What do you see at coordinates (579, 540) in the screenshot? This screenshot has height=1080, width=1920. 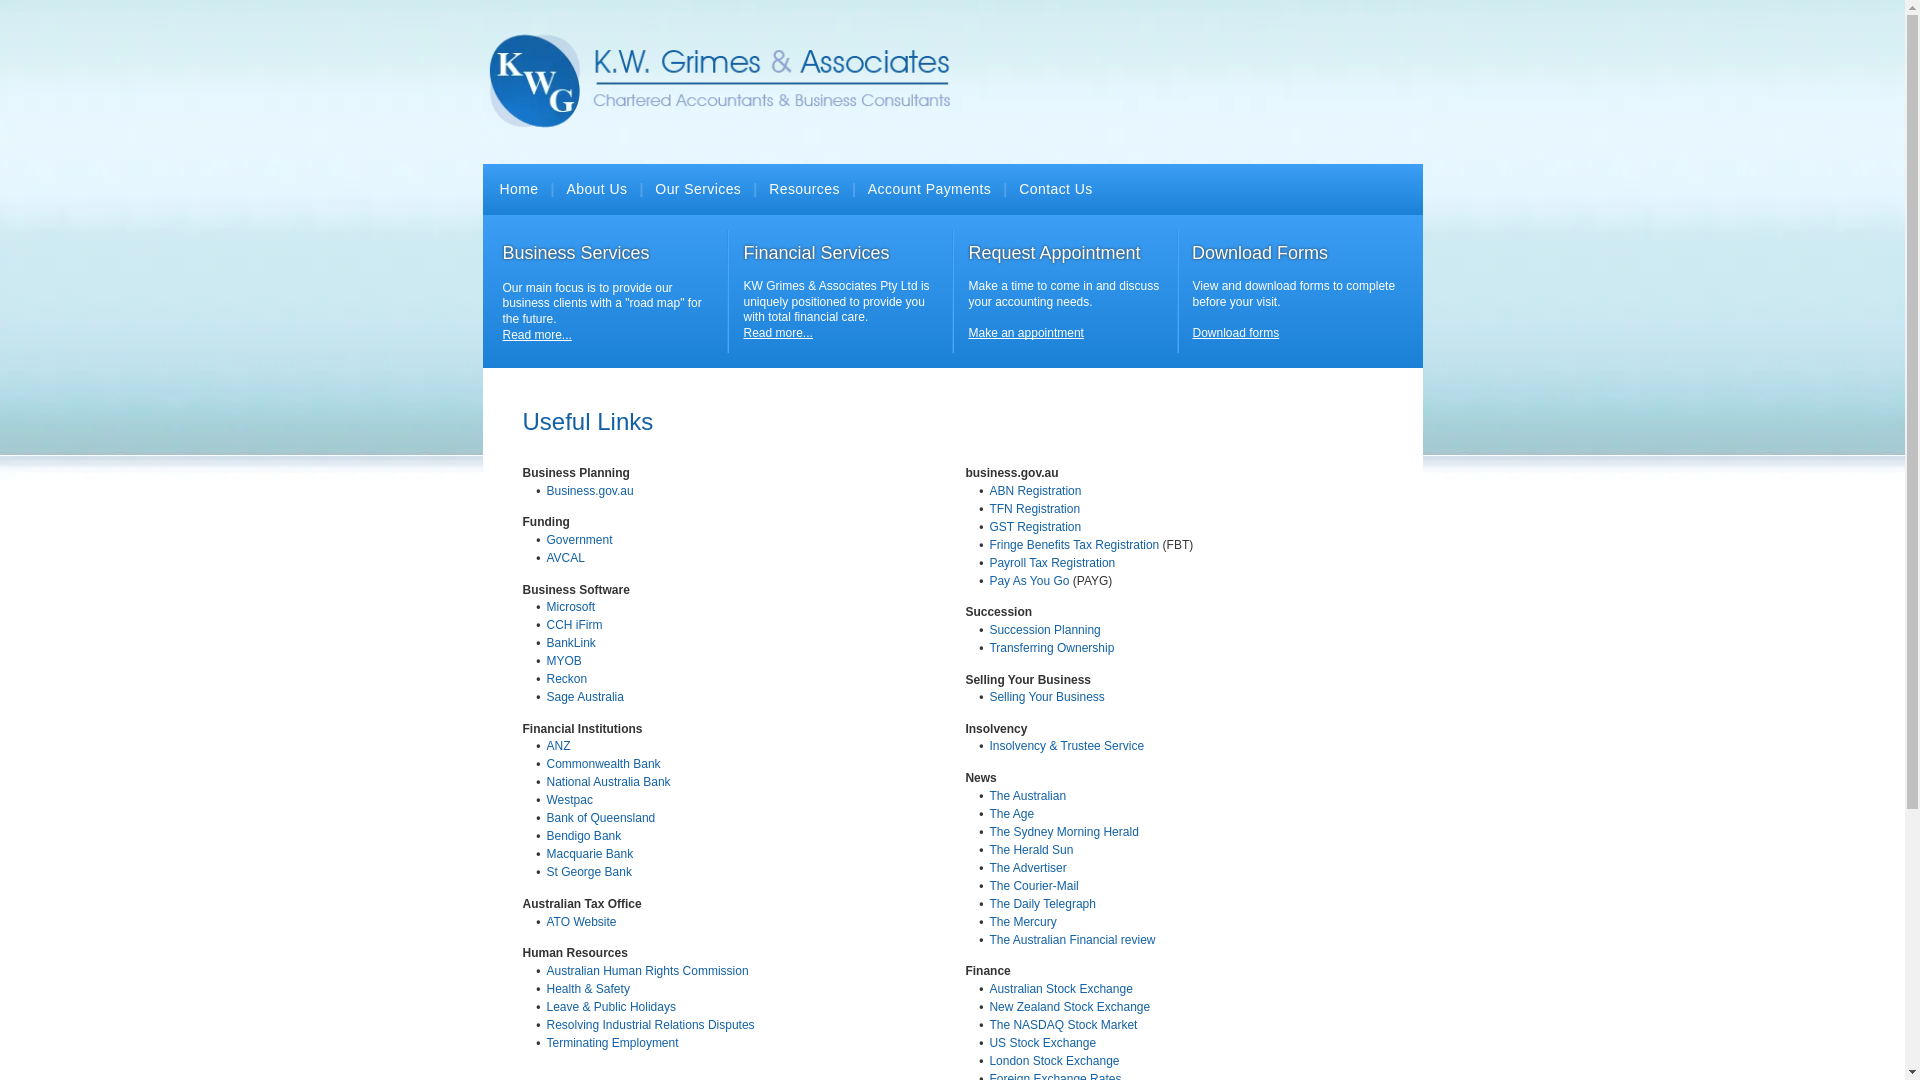 I see `Government` at bounding box center [579, 540].